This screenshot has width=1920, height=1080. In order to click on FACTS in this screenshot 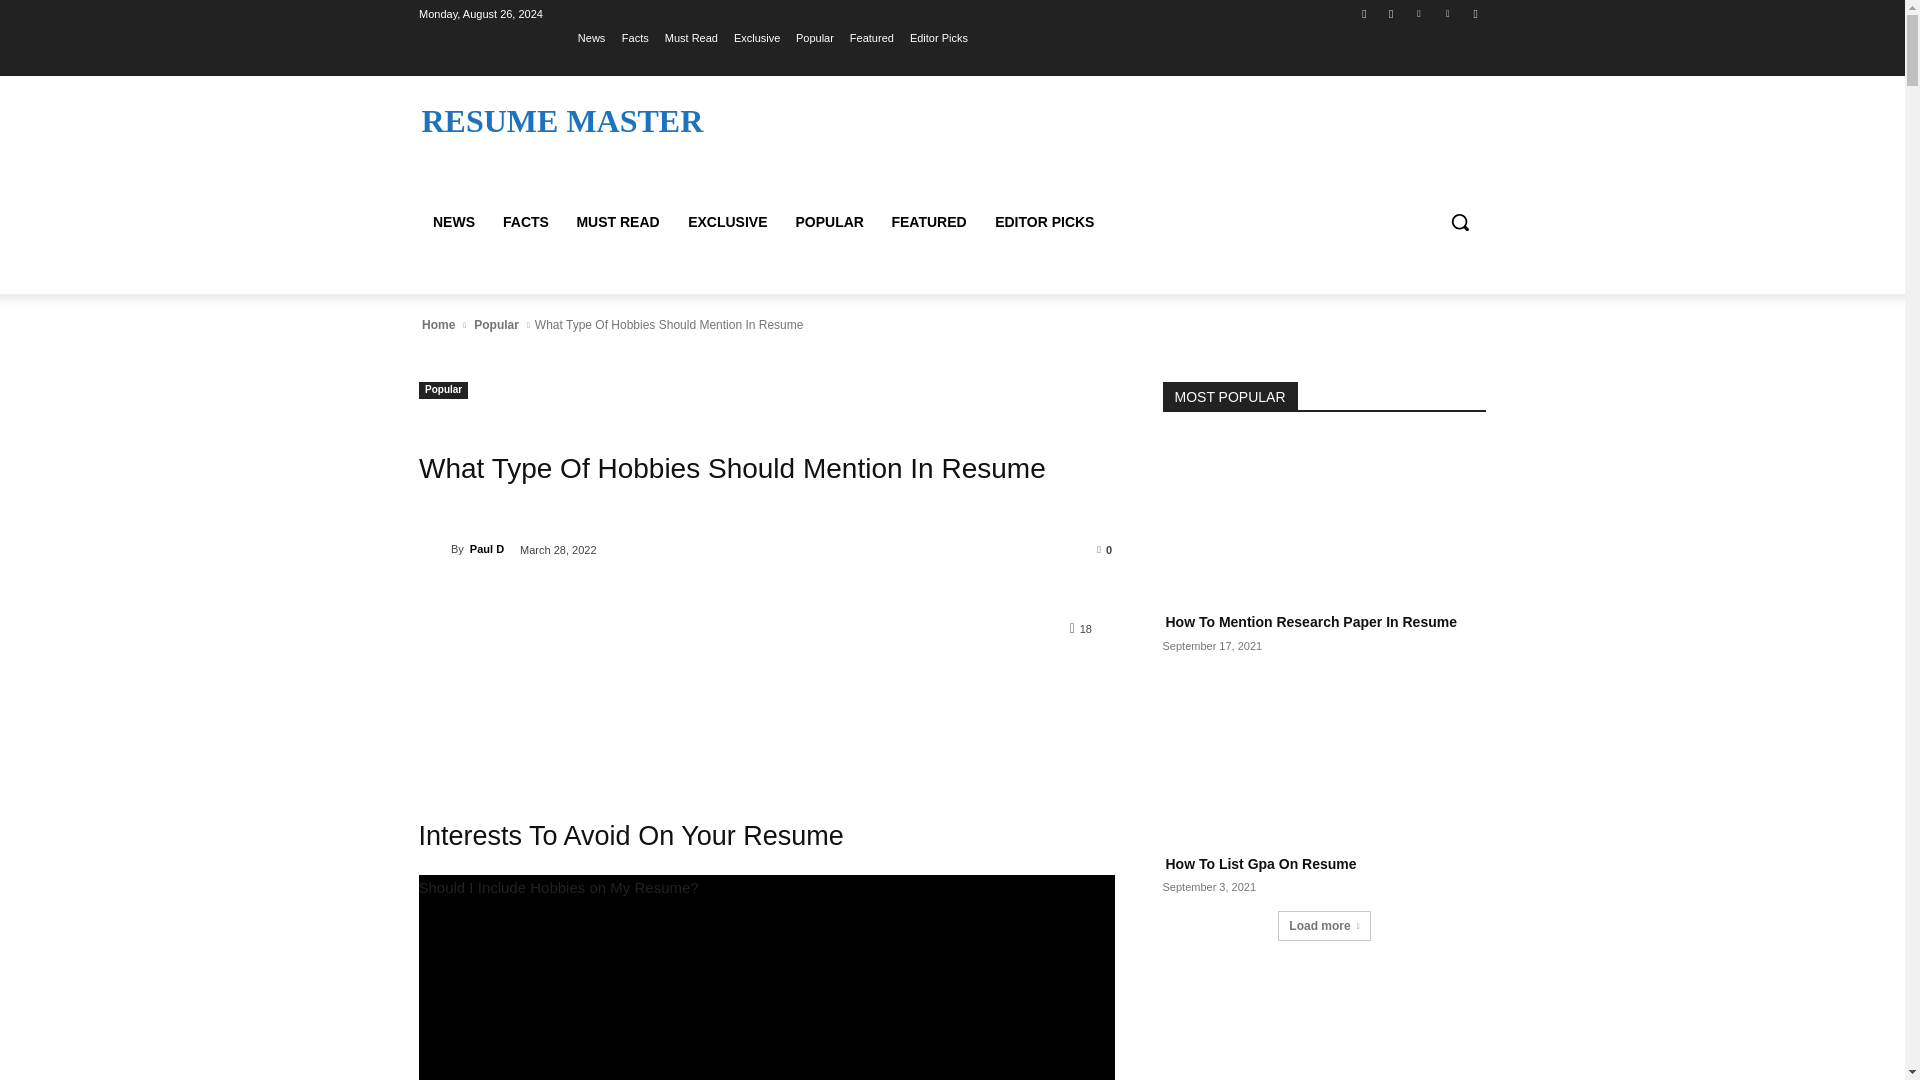, I will do `click(524, 222)`.